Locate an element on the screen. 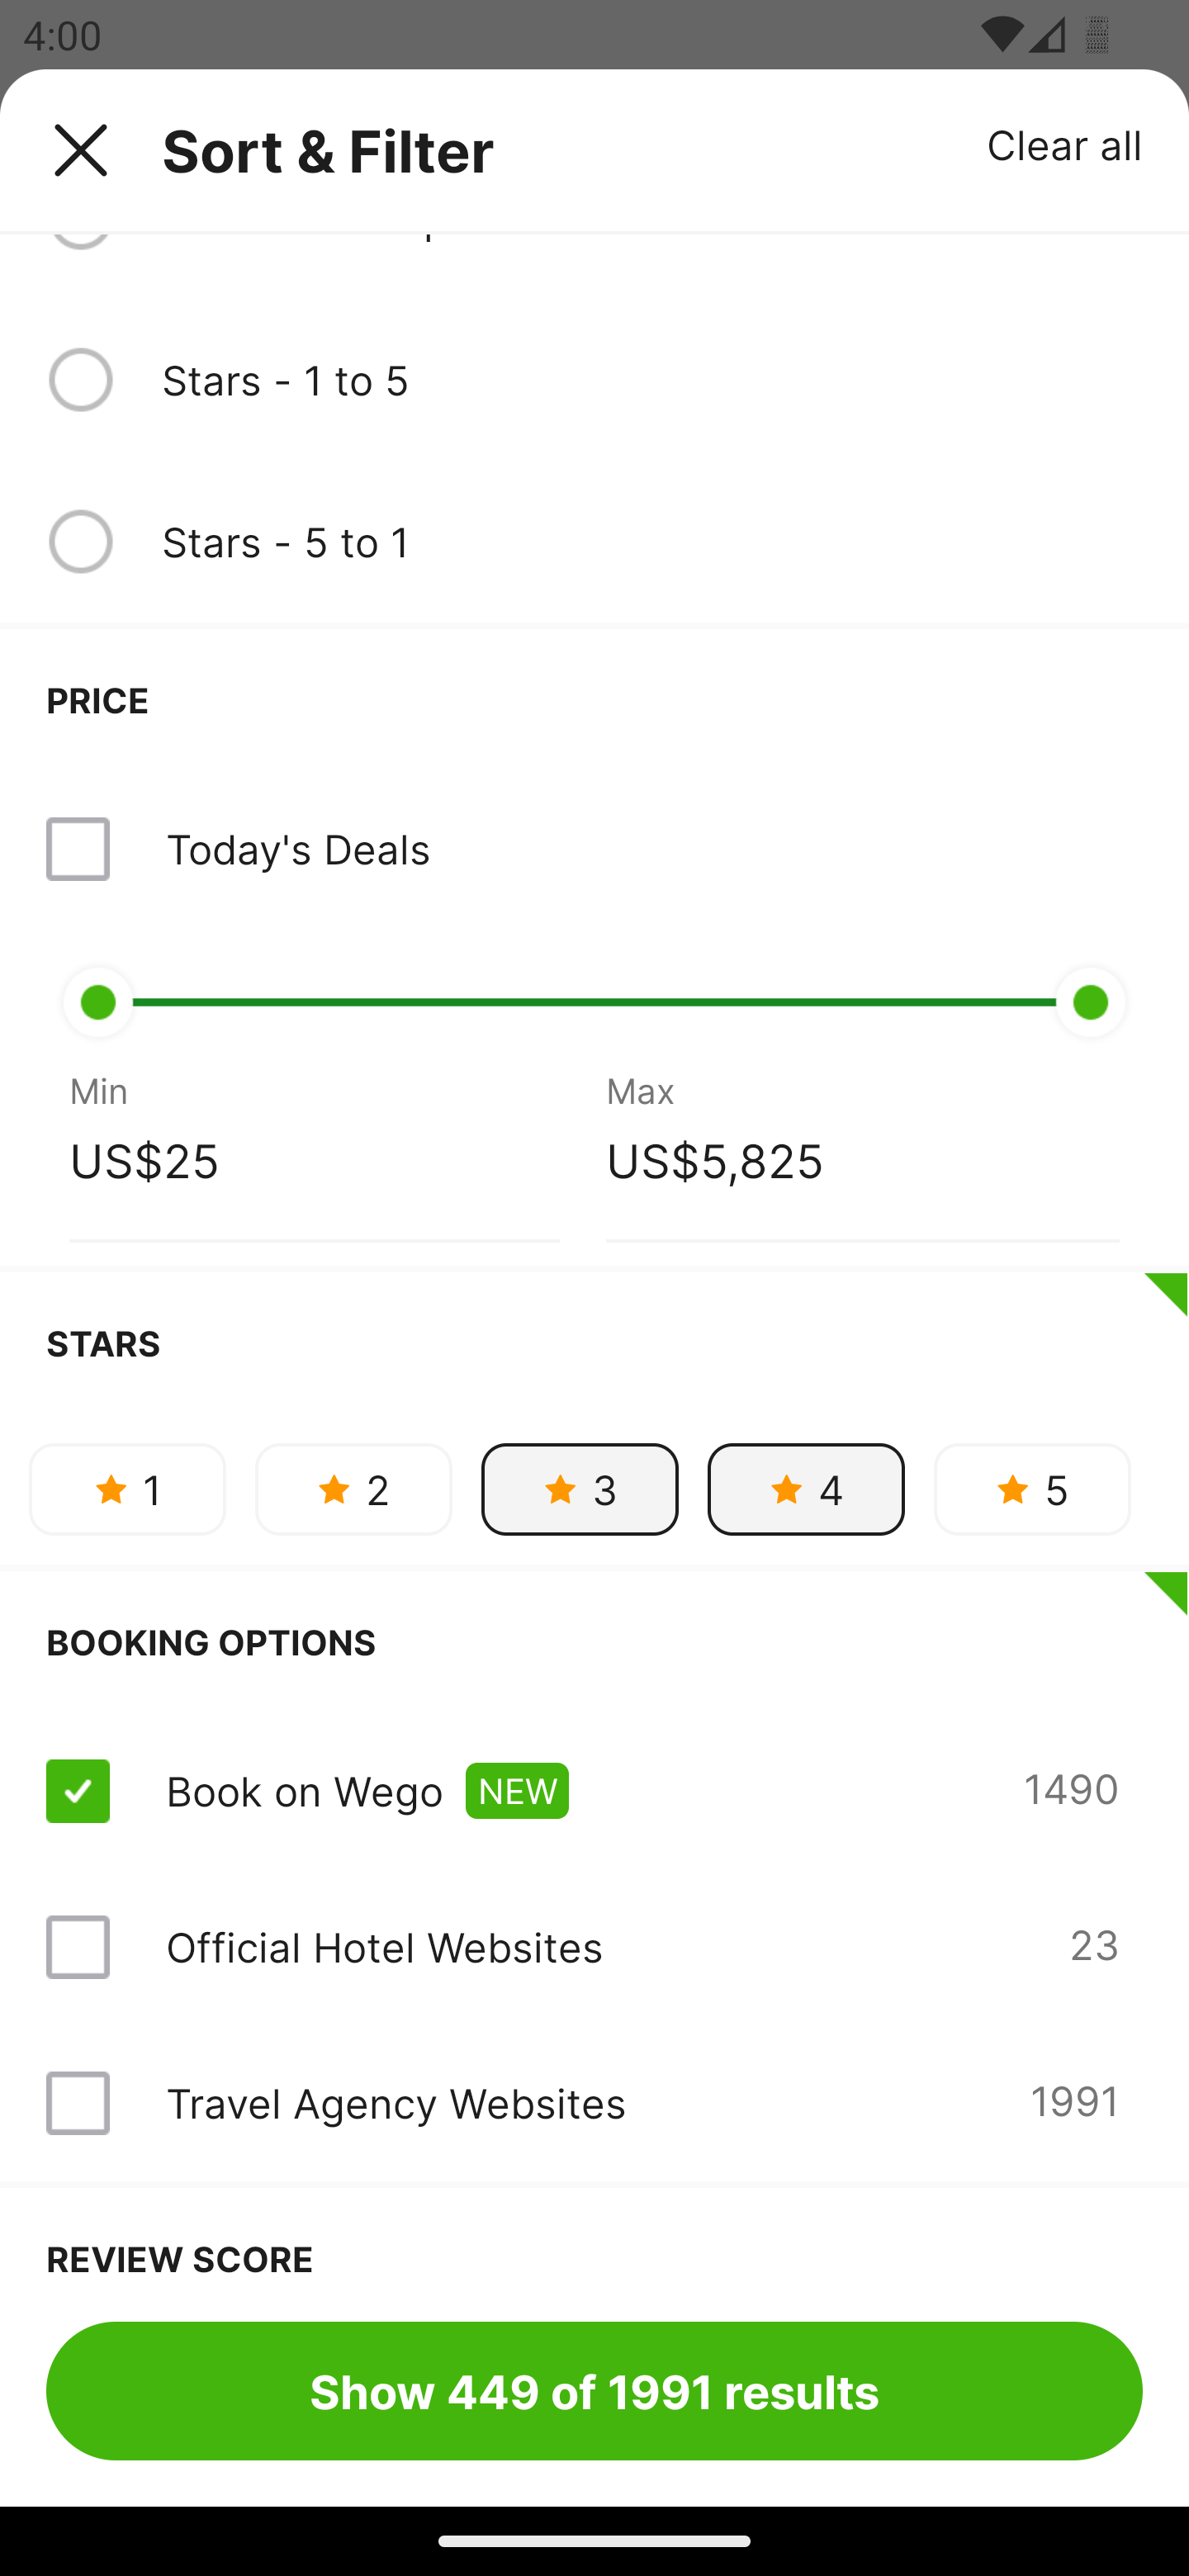 The height and width of the screenshot is (2576, 1189). Clear all is located at coordinates (1065, 144).